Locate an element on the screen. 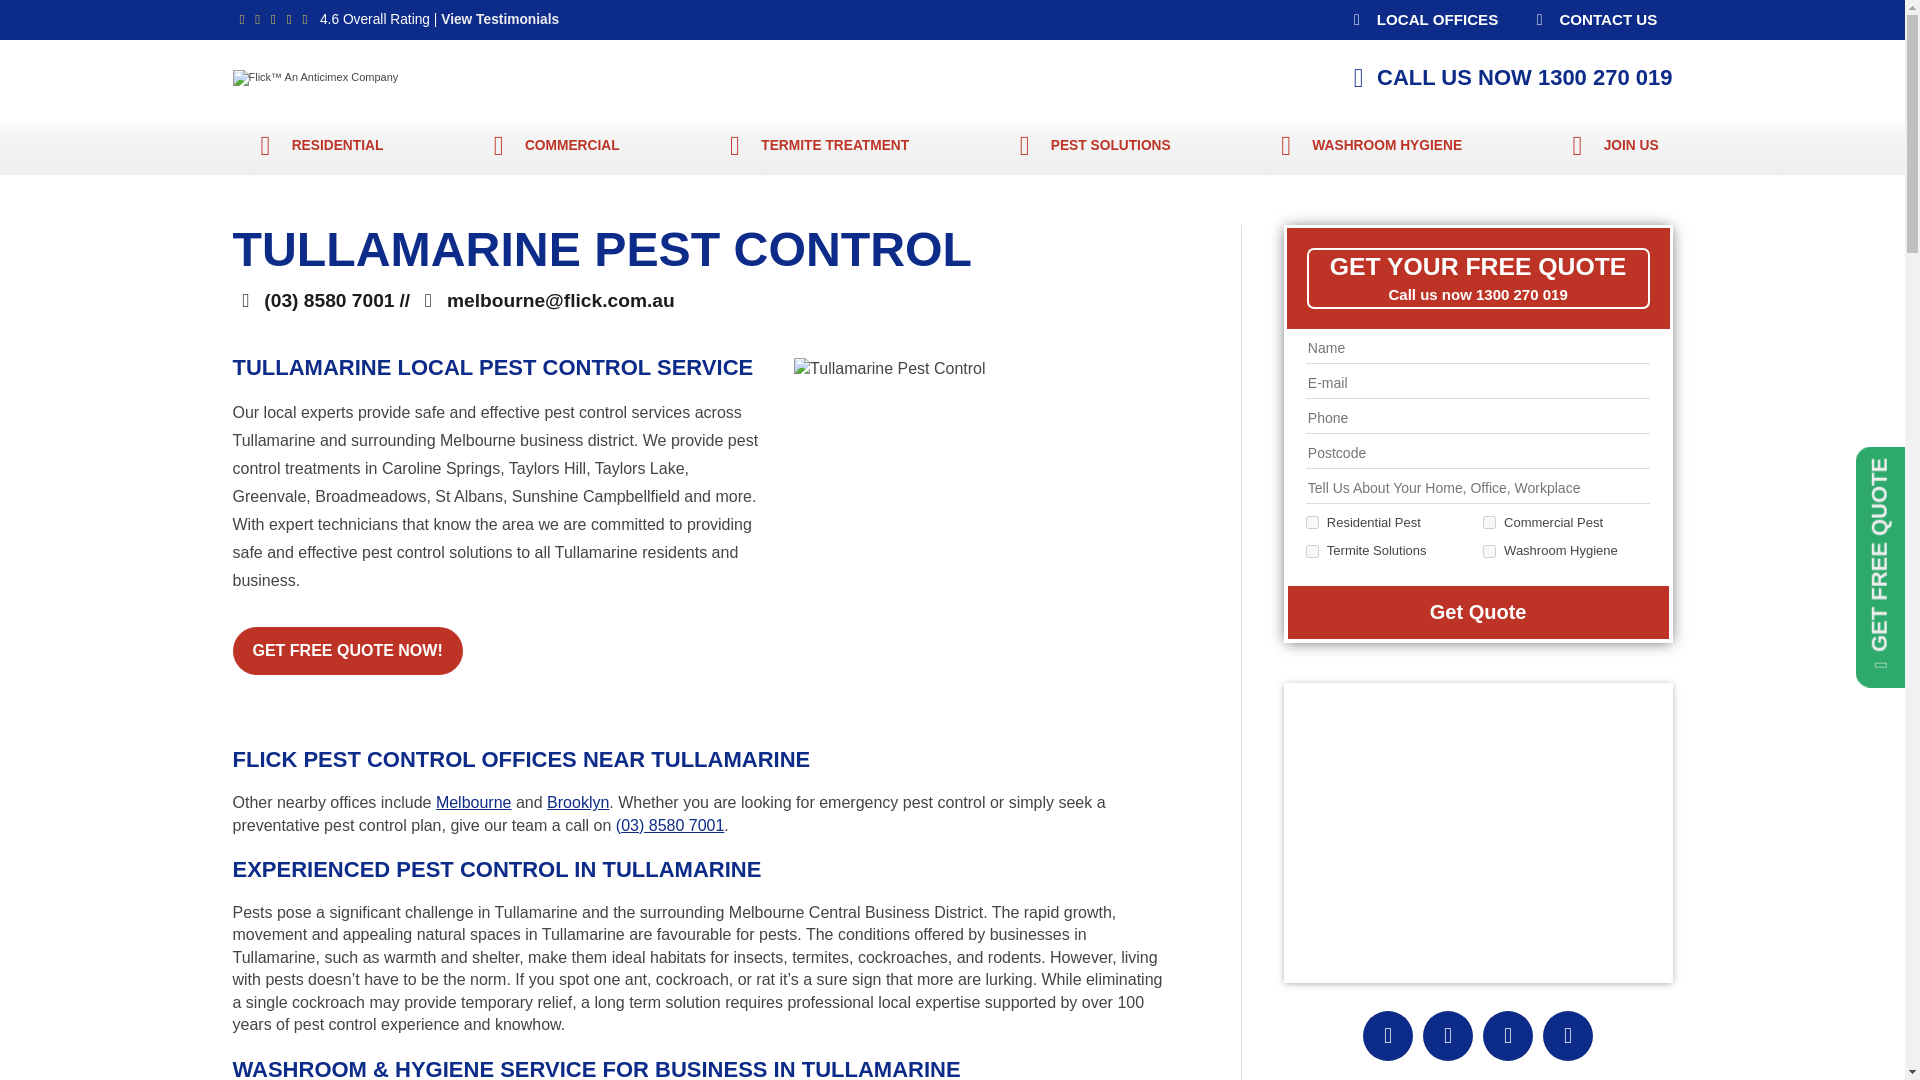 This screenshot has height=1080, width=1920. Commercial Pest is located at coordinates (1488, 522).